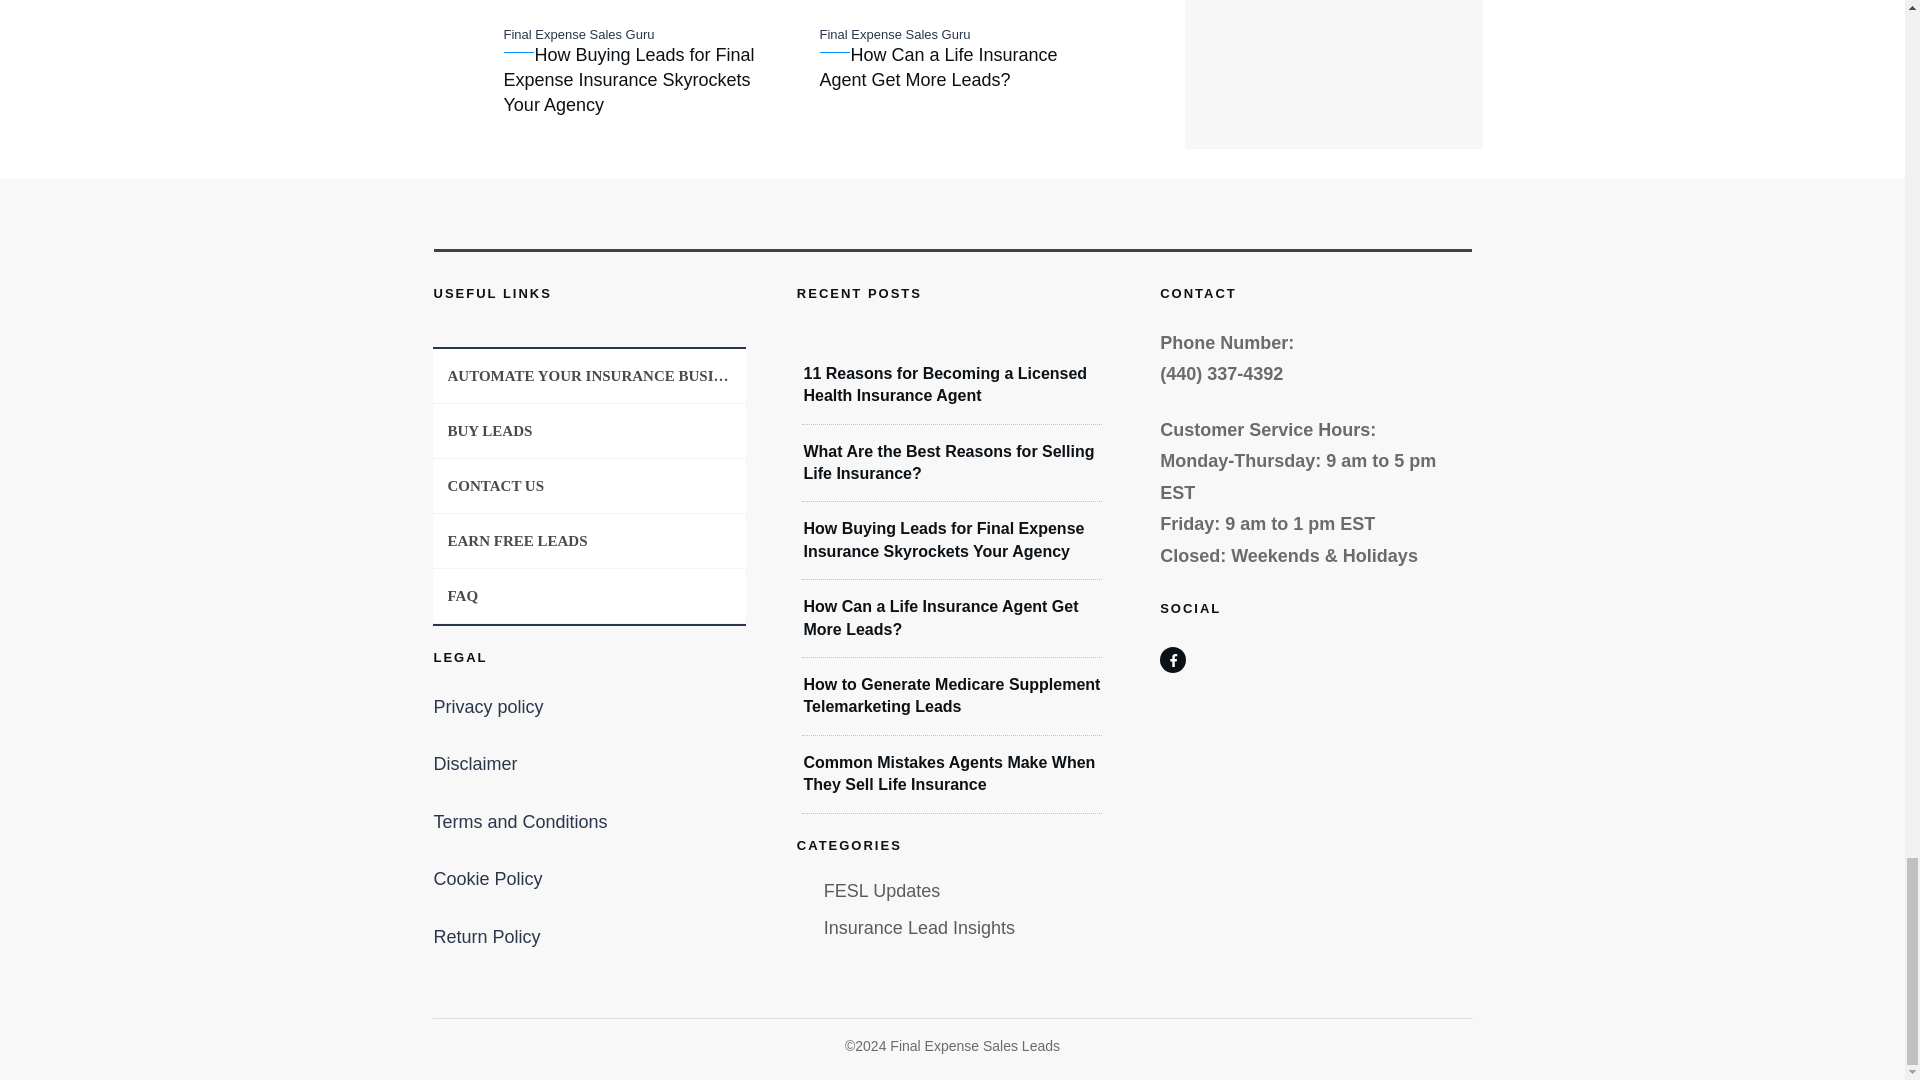 The height and width of the screenshot is (1080, 1920). I want to click on 11 Reasons for Becoming a Licensed Health Insurance Agent, so click(944, 384).